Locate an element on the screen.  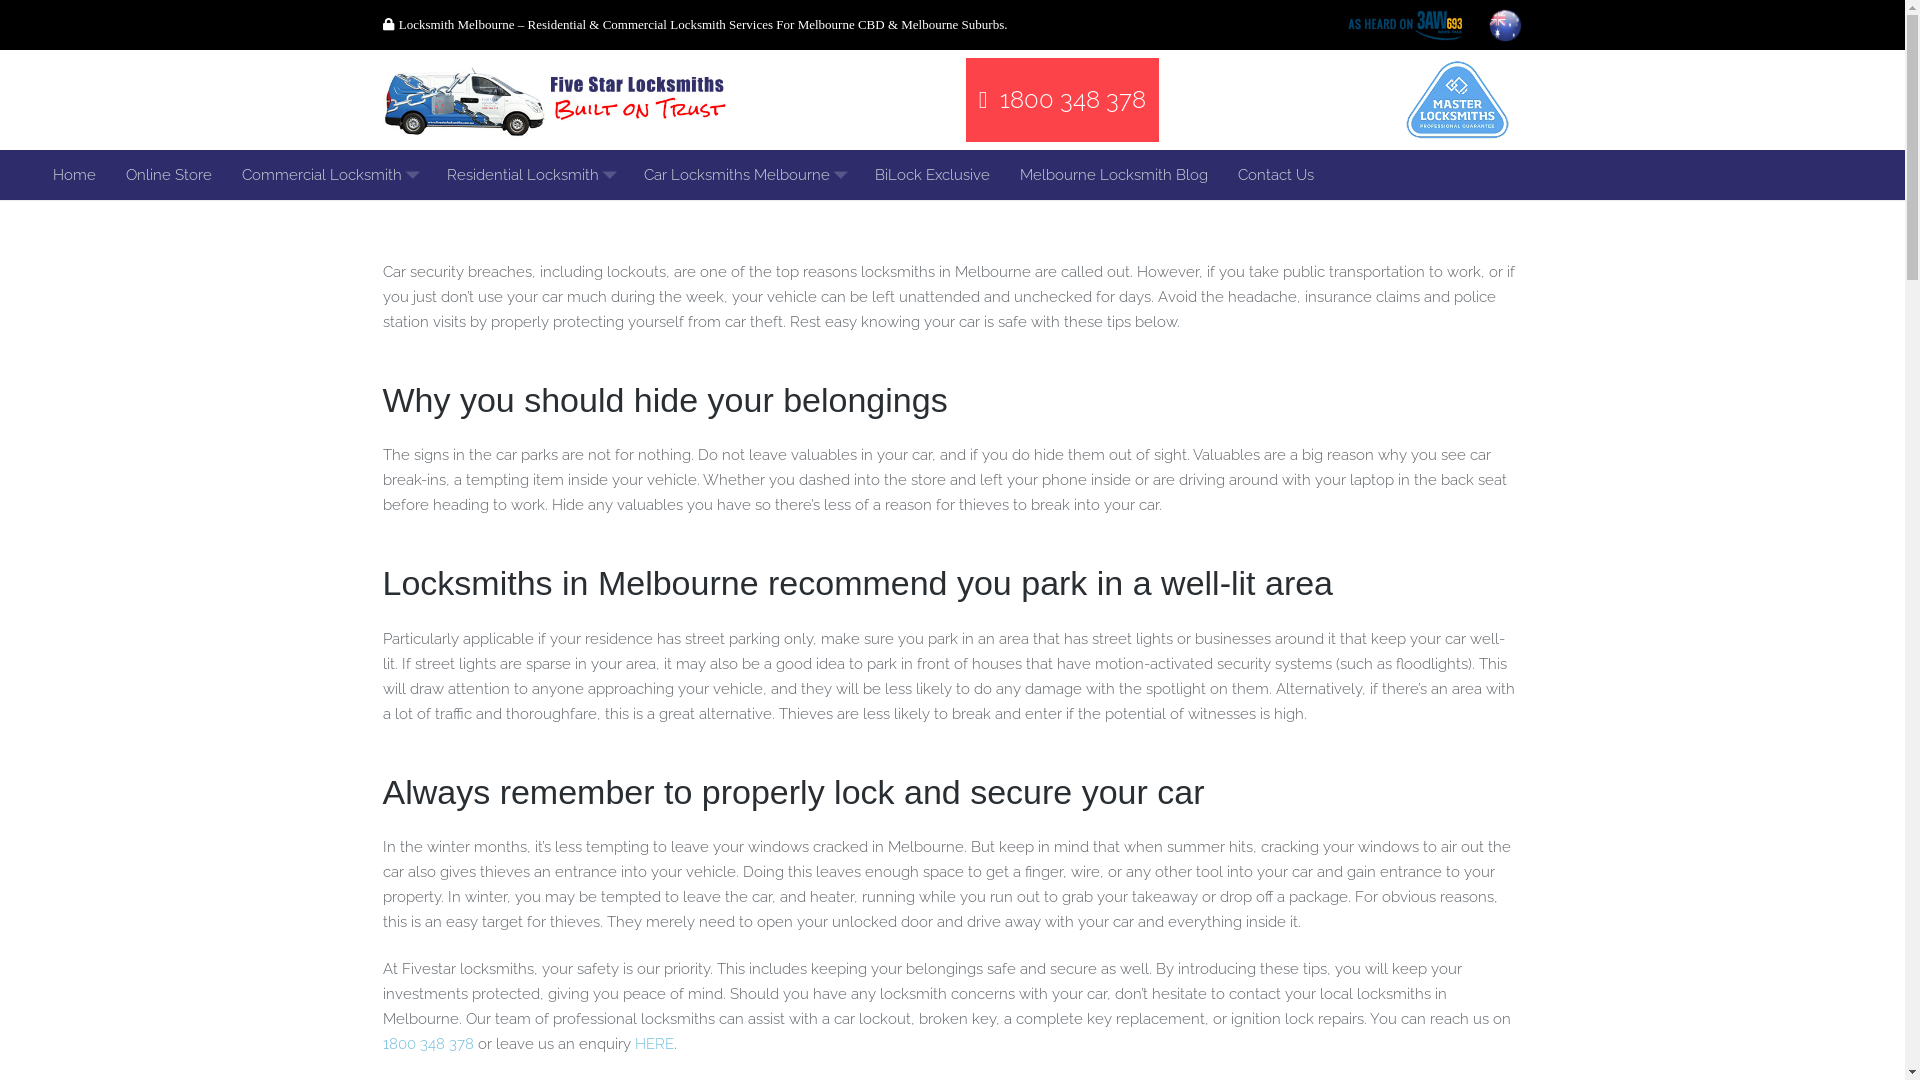
Home is located at coordinates (74, 175).